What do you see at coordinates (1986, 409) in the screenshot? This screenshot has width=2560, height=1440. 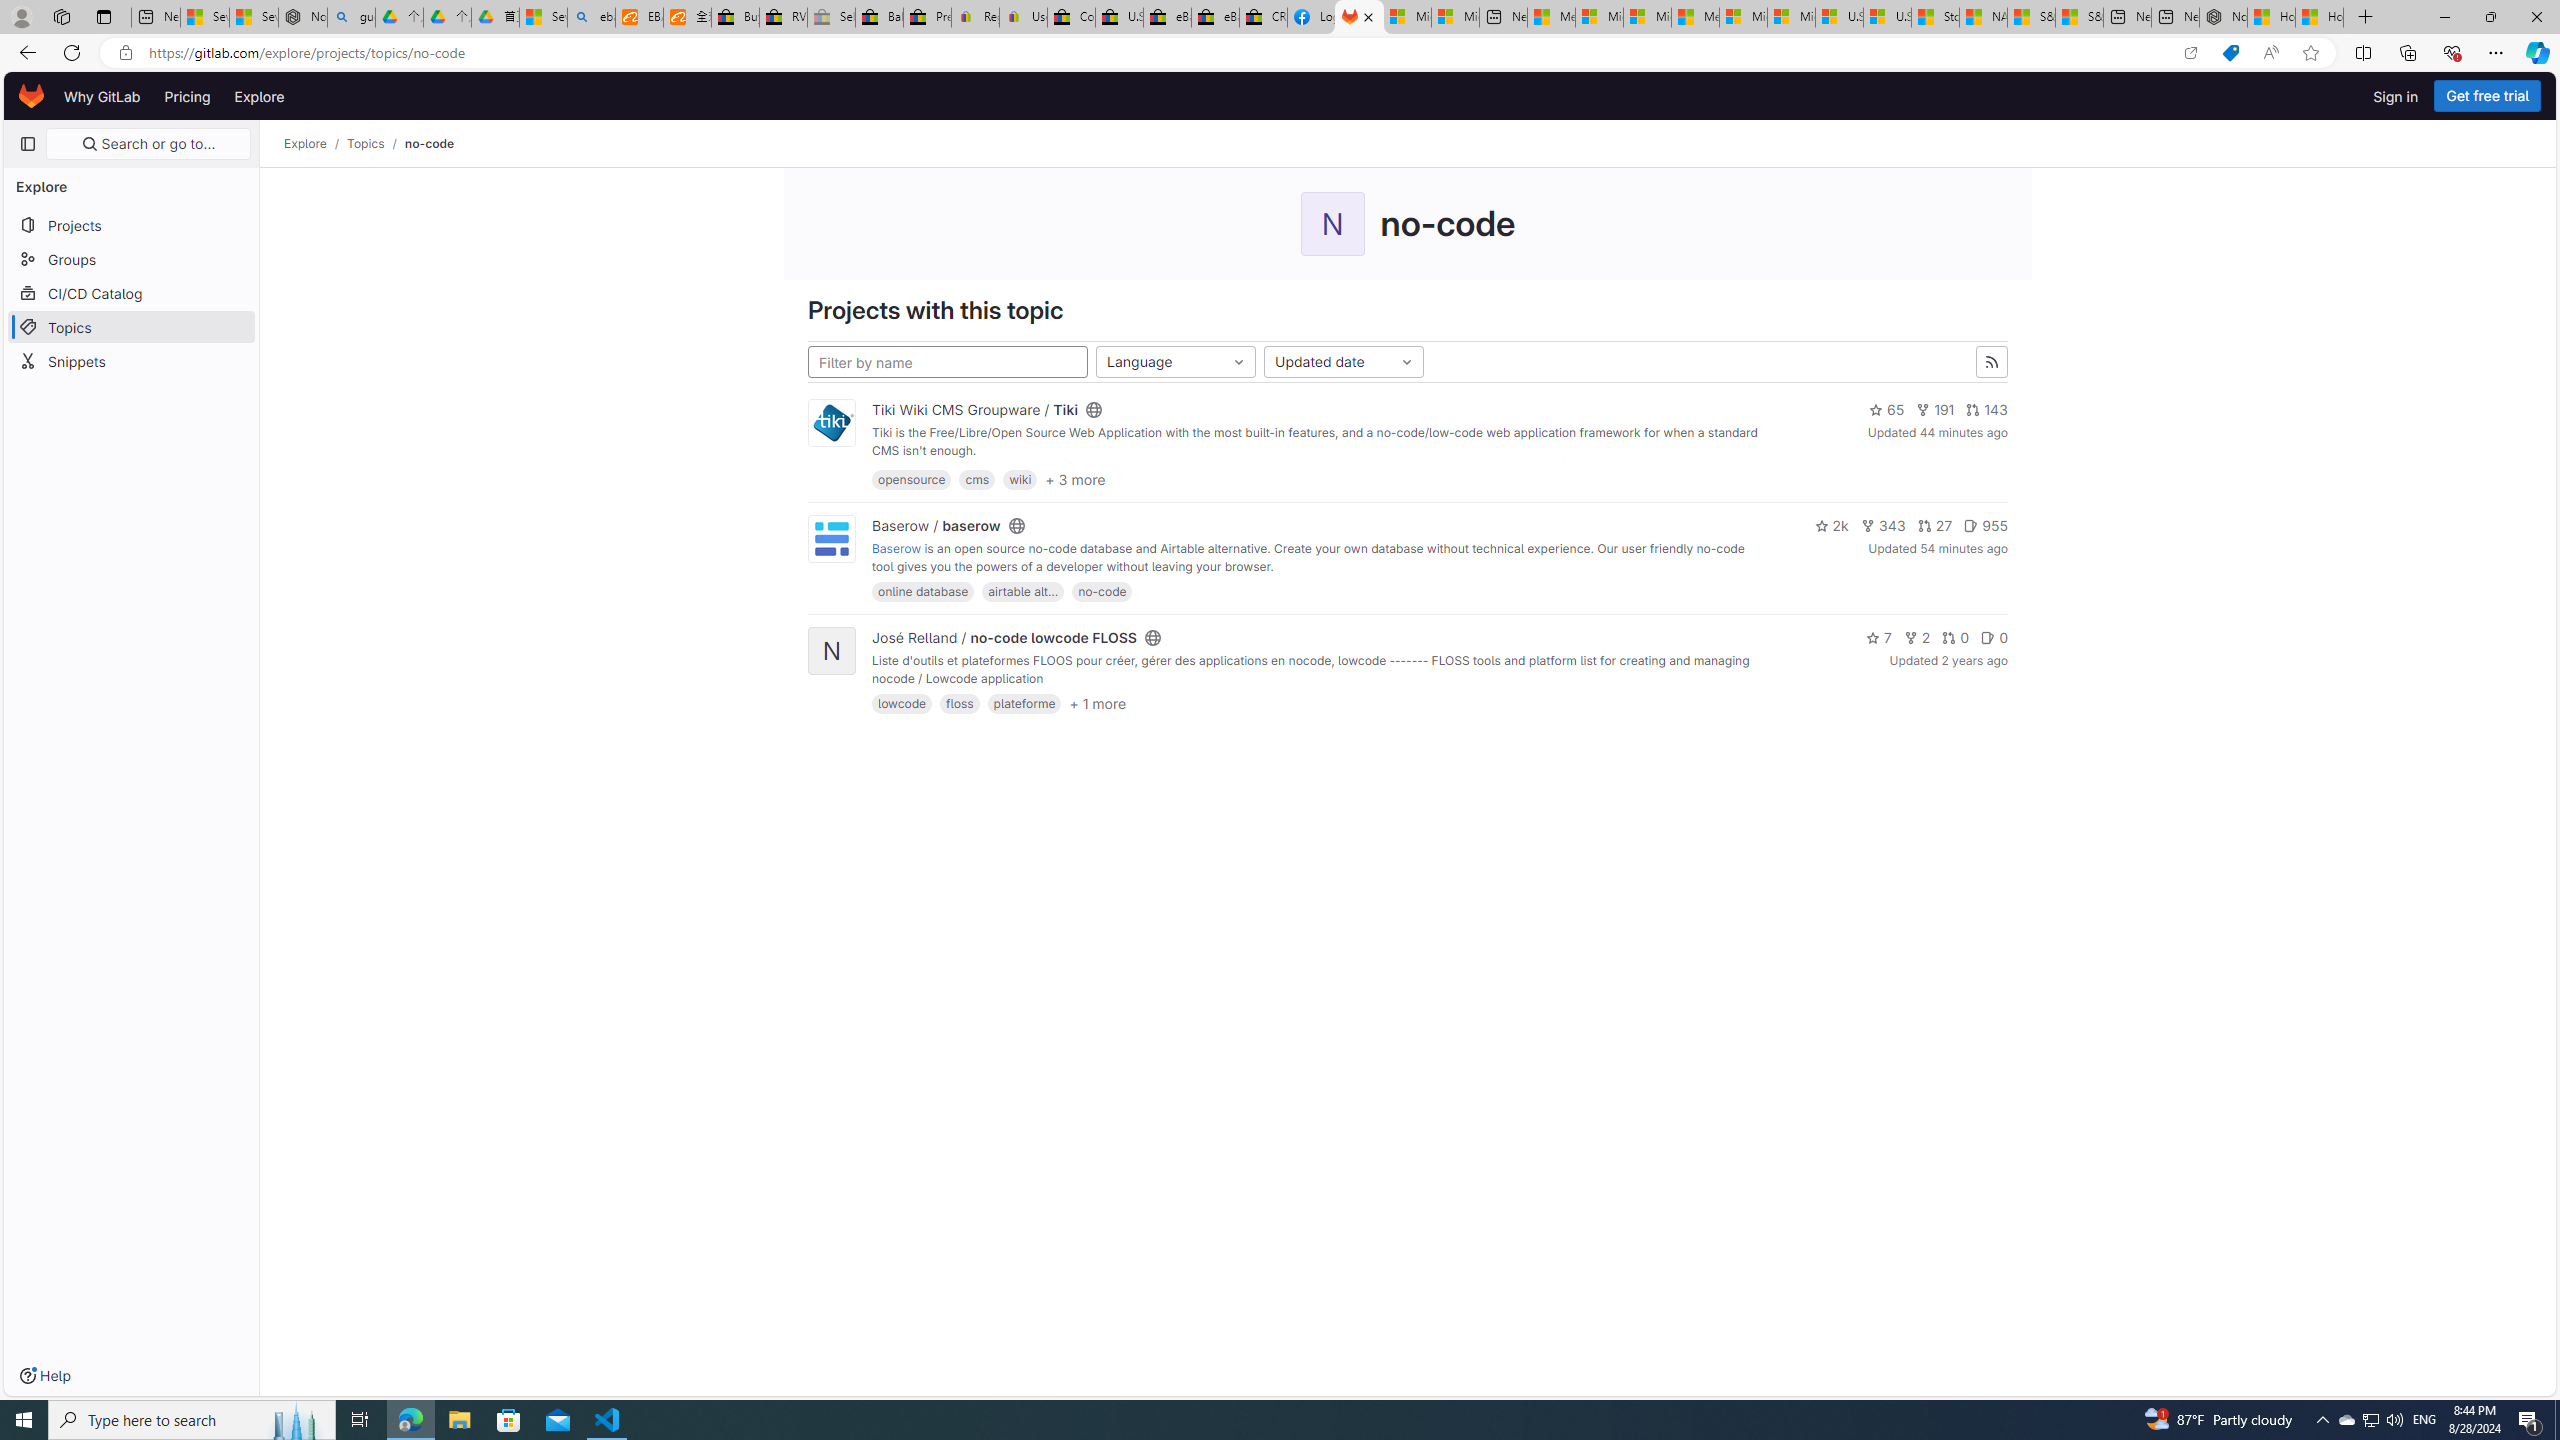 I see `143` at bounding box center [1986, 409].